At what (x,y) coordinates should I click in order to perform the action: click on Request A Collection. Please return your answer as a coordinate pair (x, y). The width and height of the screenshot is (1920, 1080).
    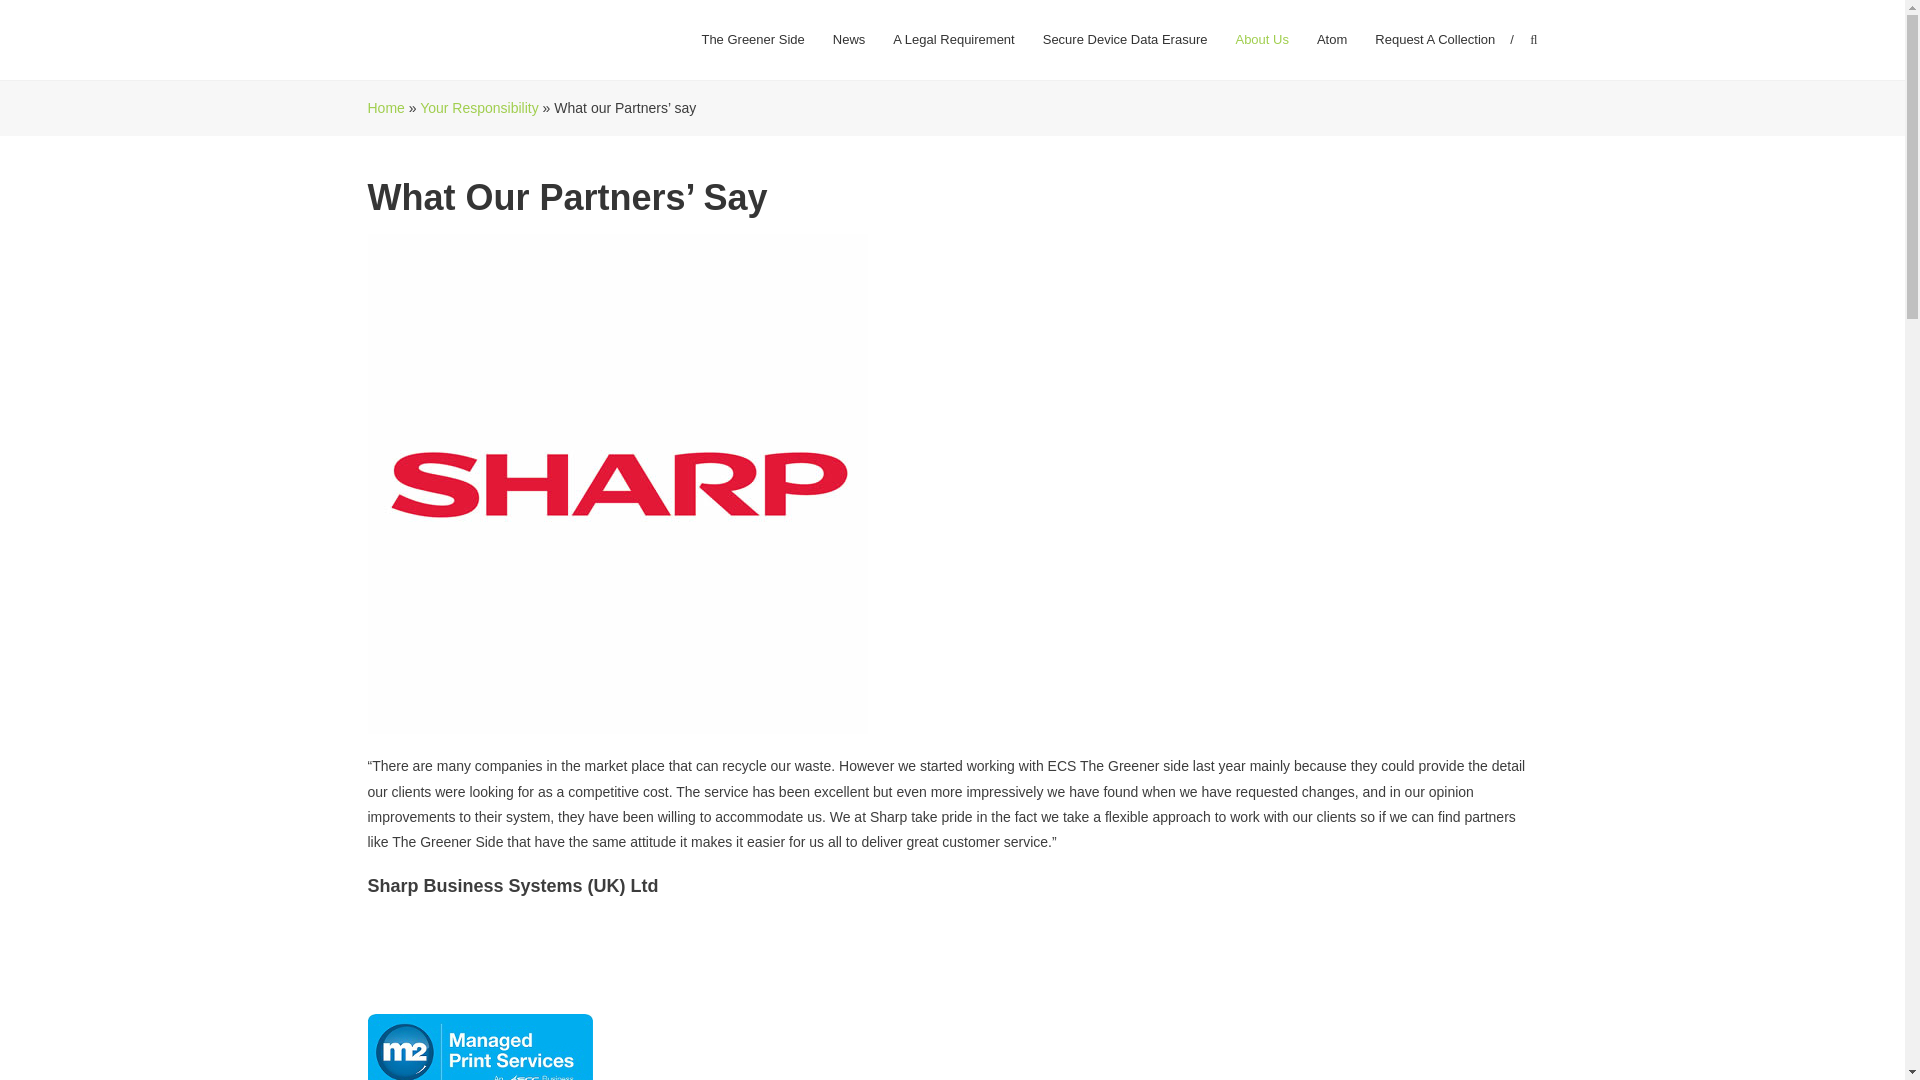
    Looking at the image, I should click on (1434, 40).